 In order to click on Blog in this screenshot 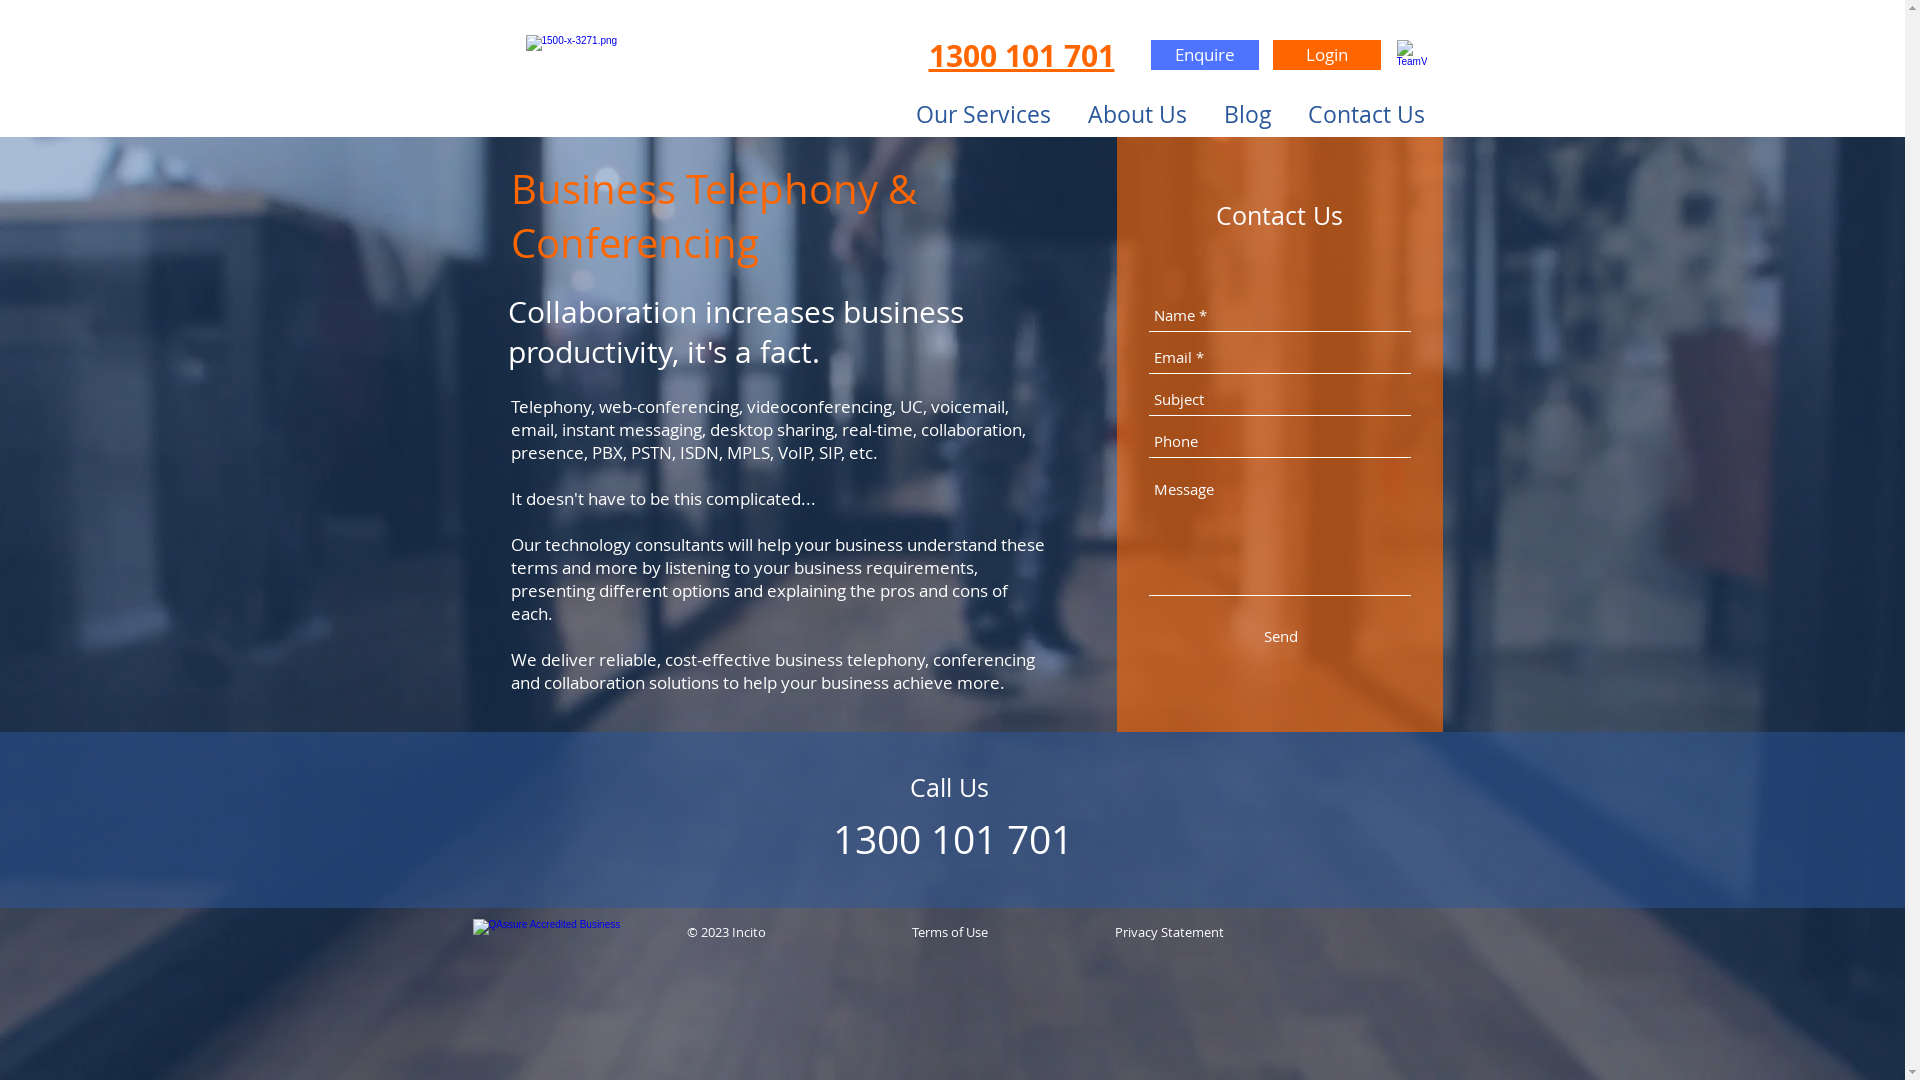, I will do `click(1248, 114)`.